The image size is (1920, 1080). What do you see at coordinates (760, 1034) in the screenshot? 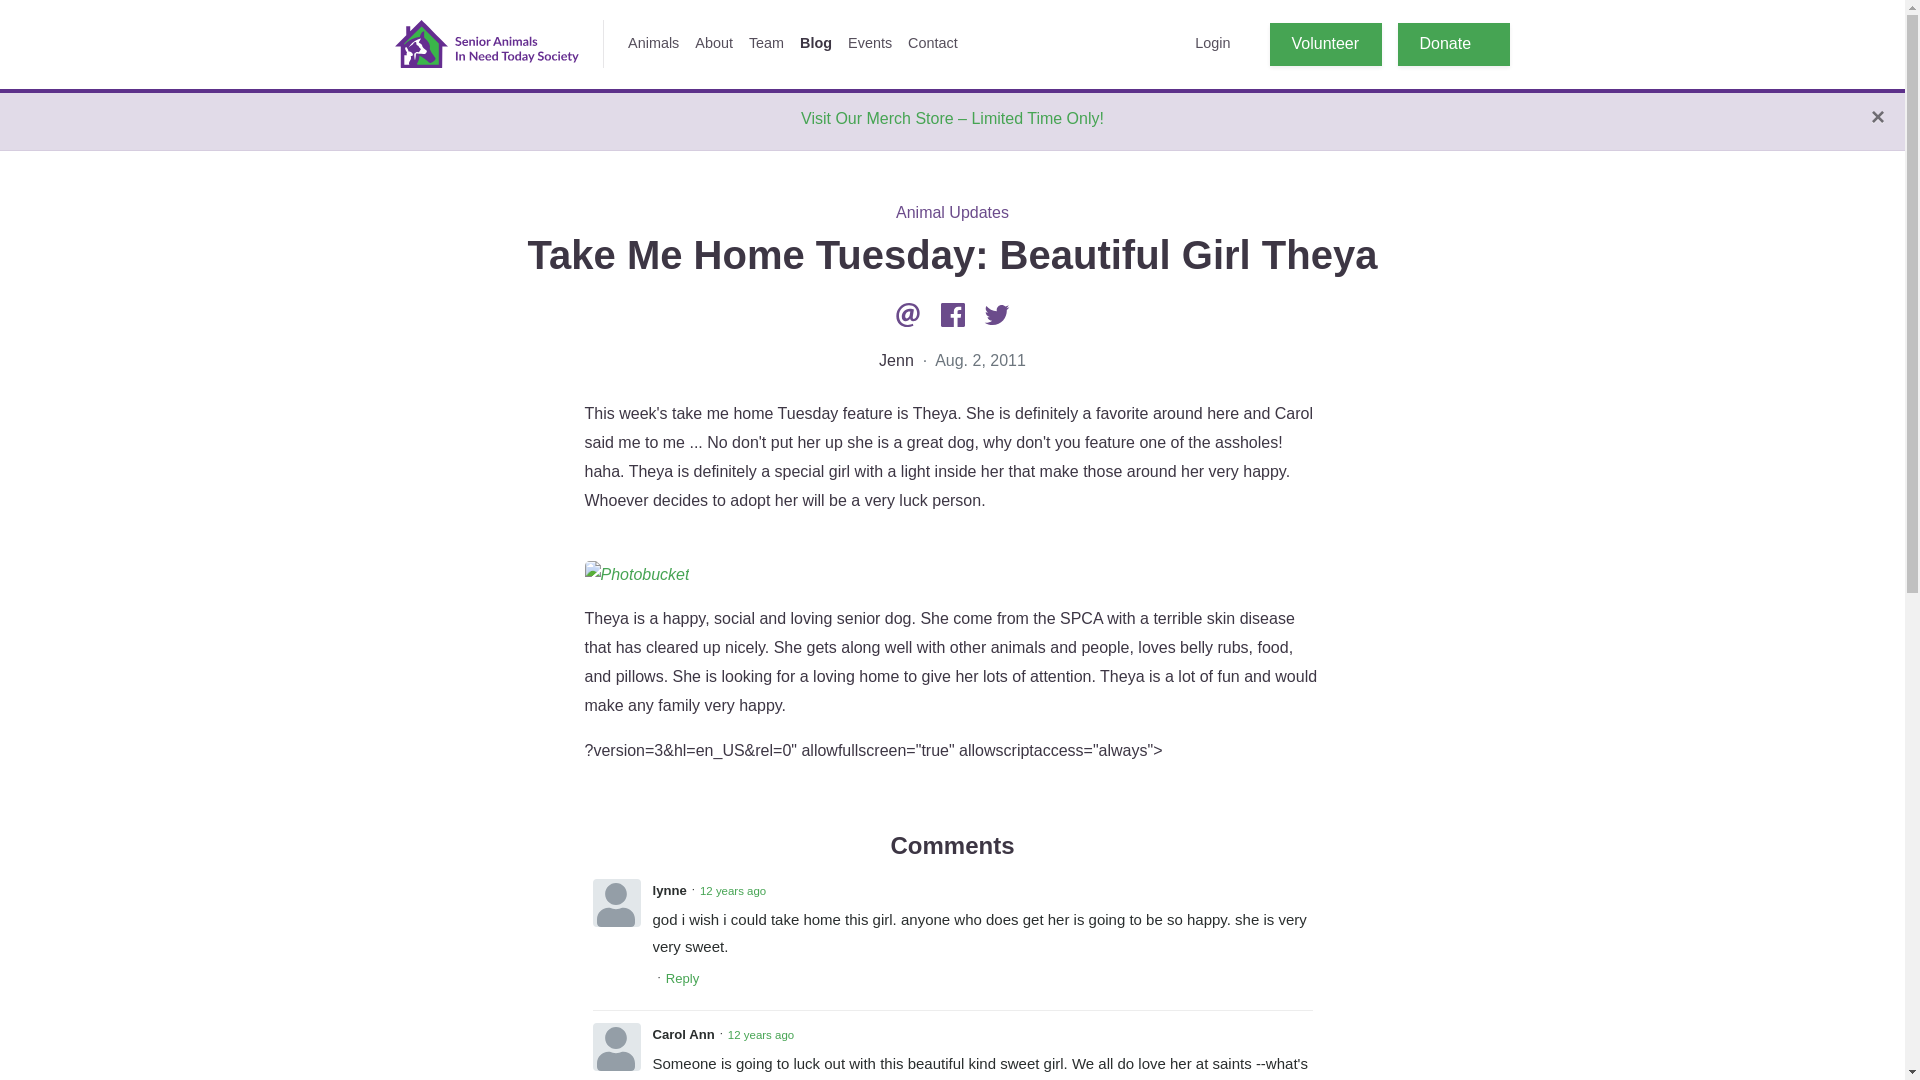
I see `12 years ago` at bounding box center [760, 1034].